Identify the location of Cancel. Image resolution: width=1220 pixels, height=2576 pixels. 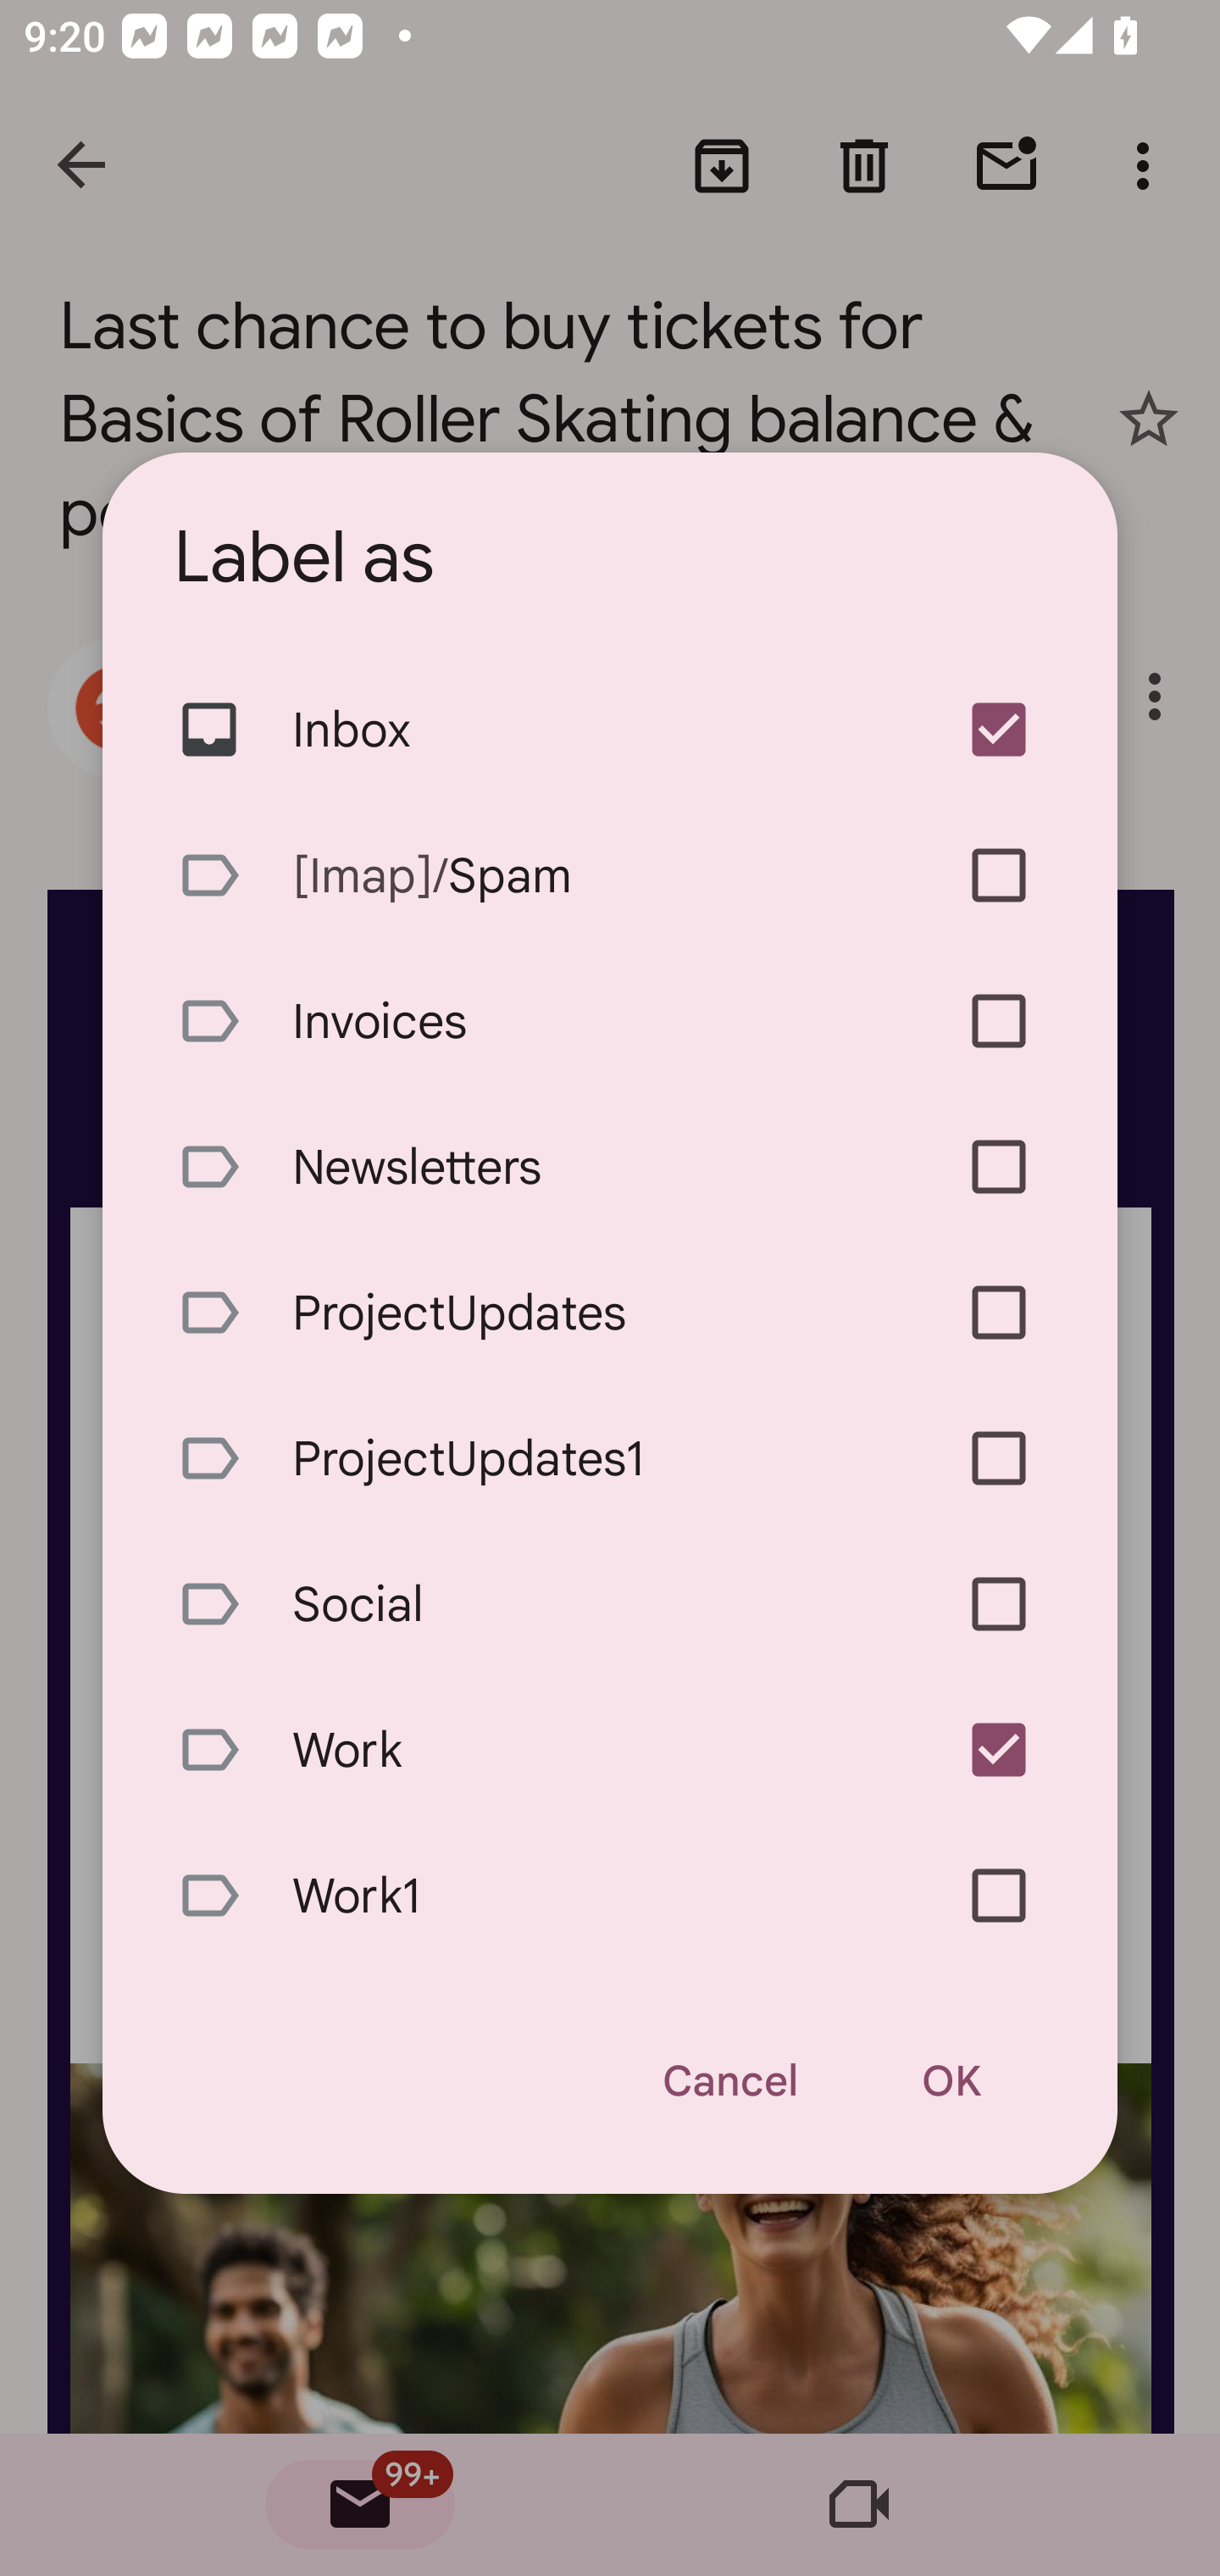
(729, 2081).